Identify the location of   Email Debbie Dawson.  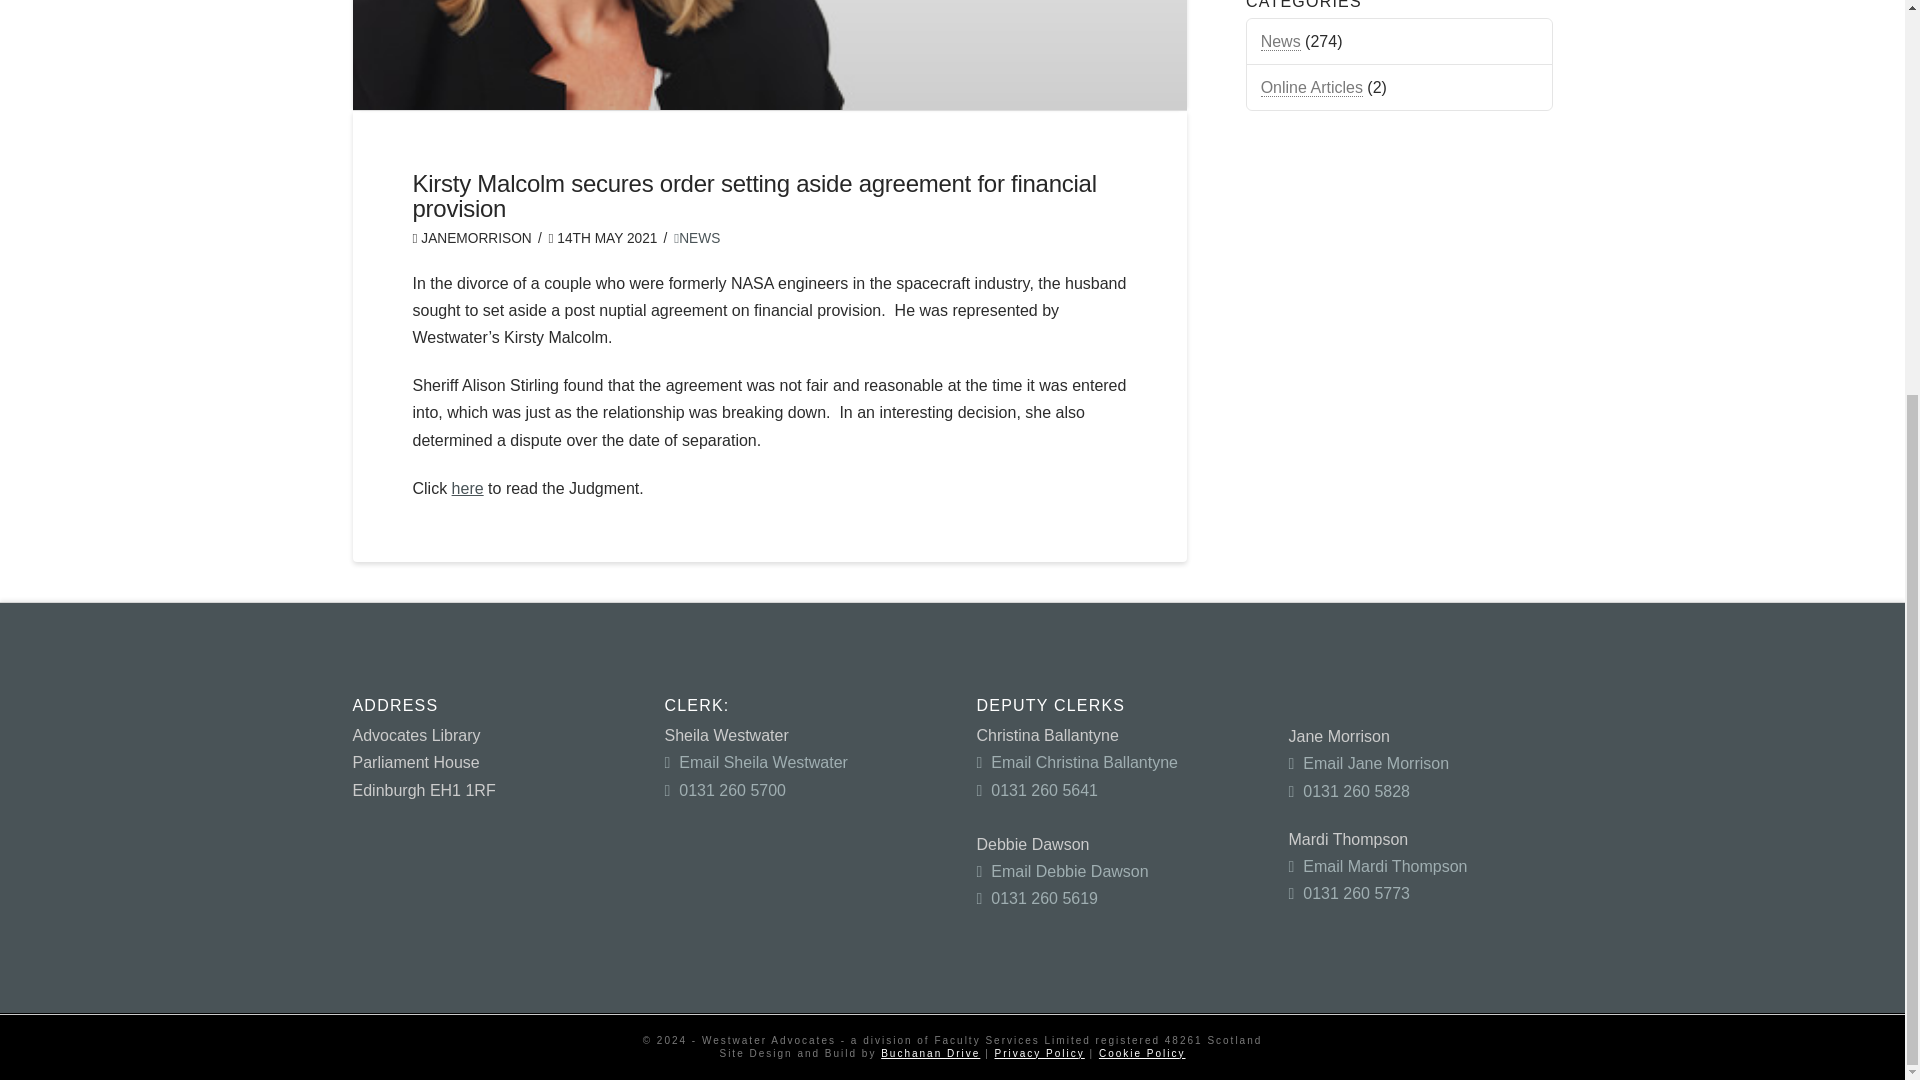
(1062, 871).